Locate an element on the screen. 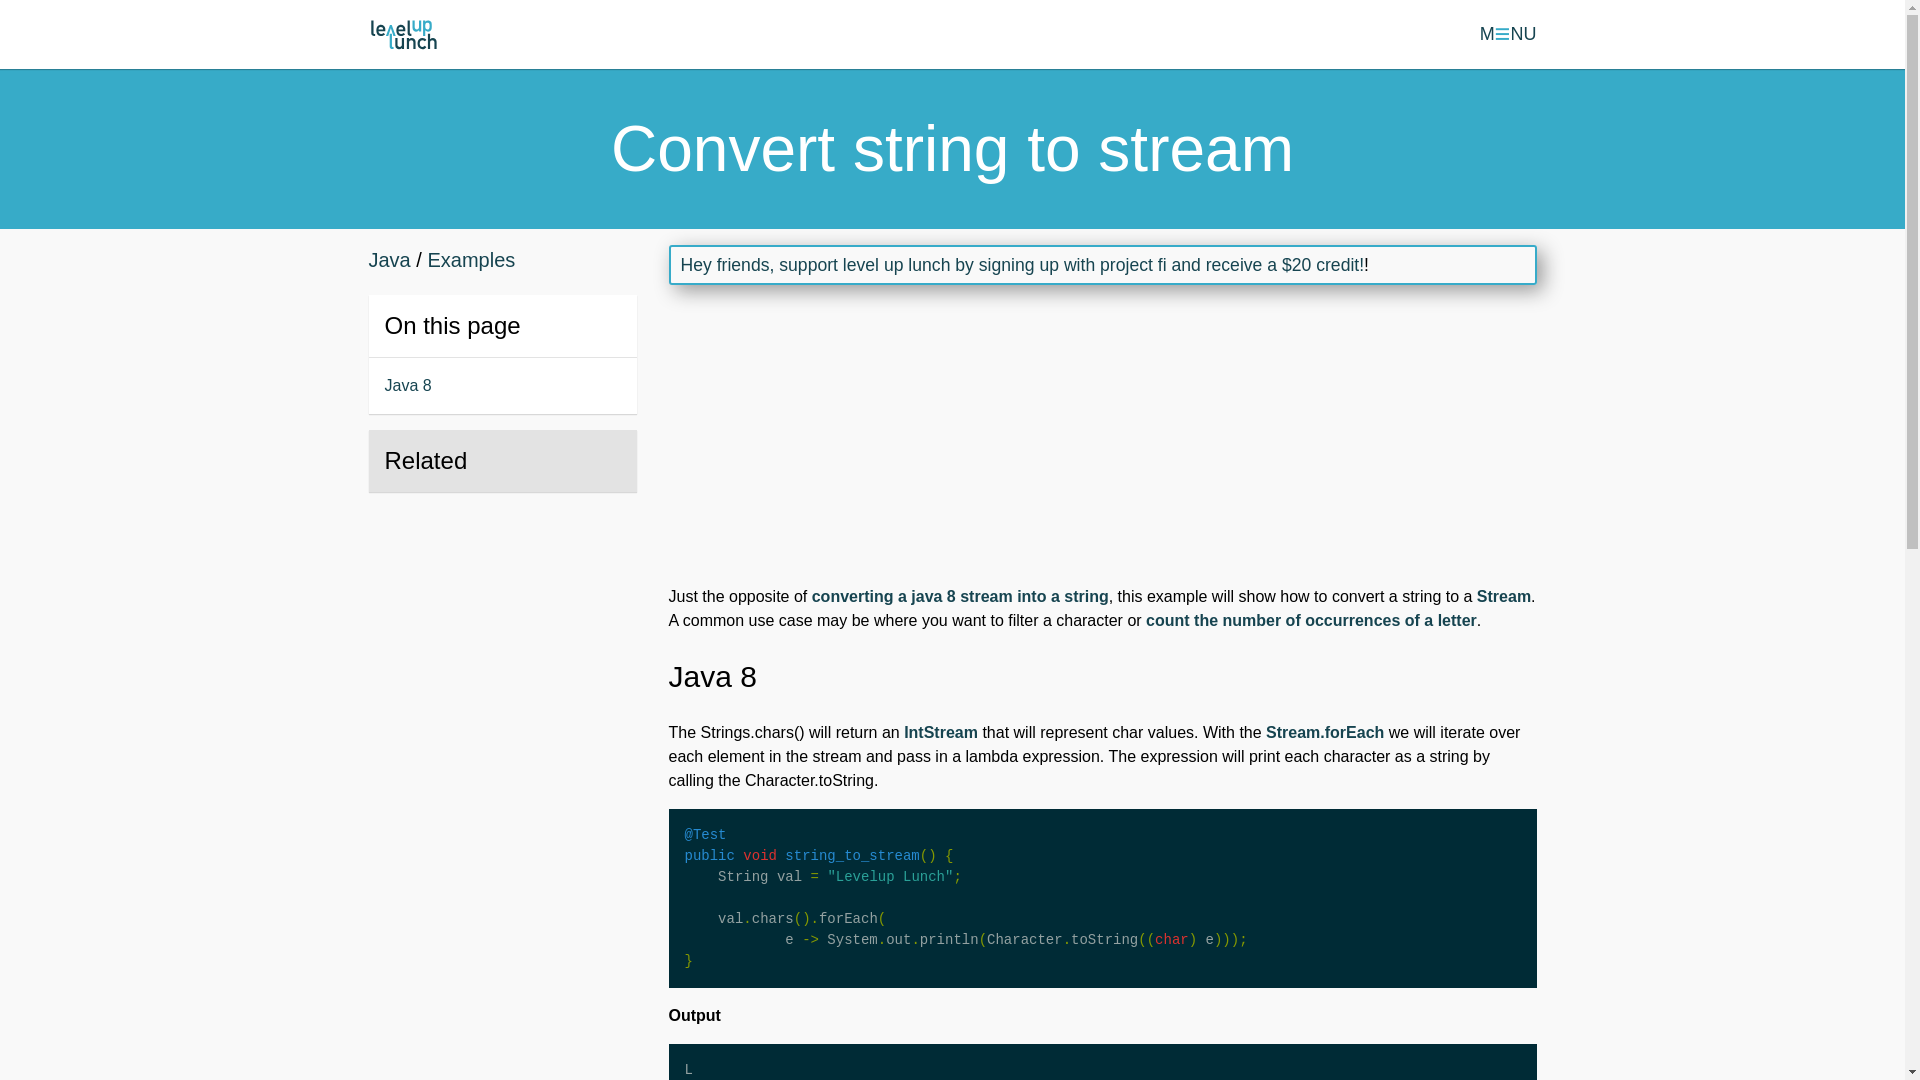 The image size is (1920, 1080). IntStream is located at coordinates (940, 732).